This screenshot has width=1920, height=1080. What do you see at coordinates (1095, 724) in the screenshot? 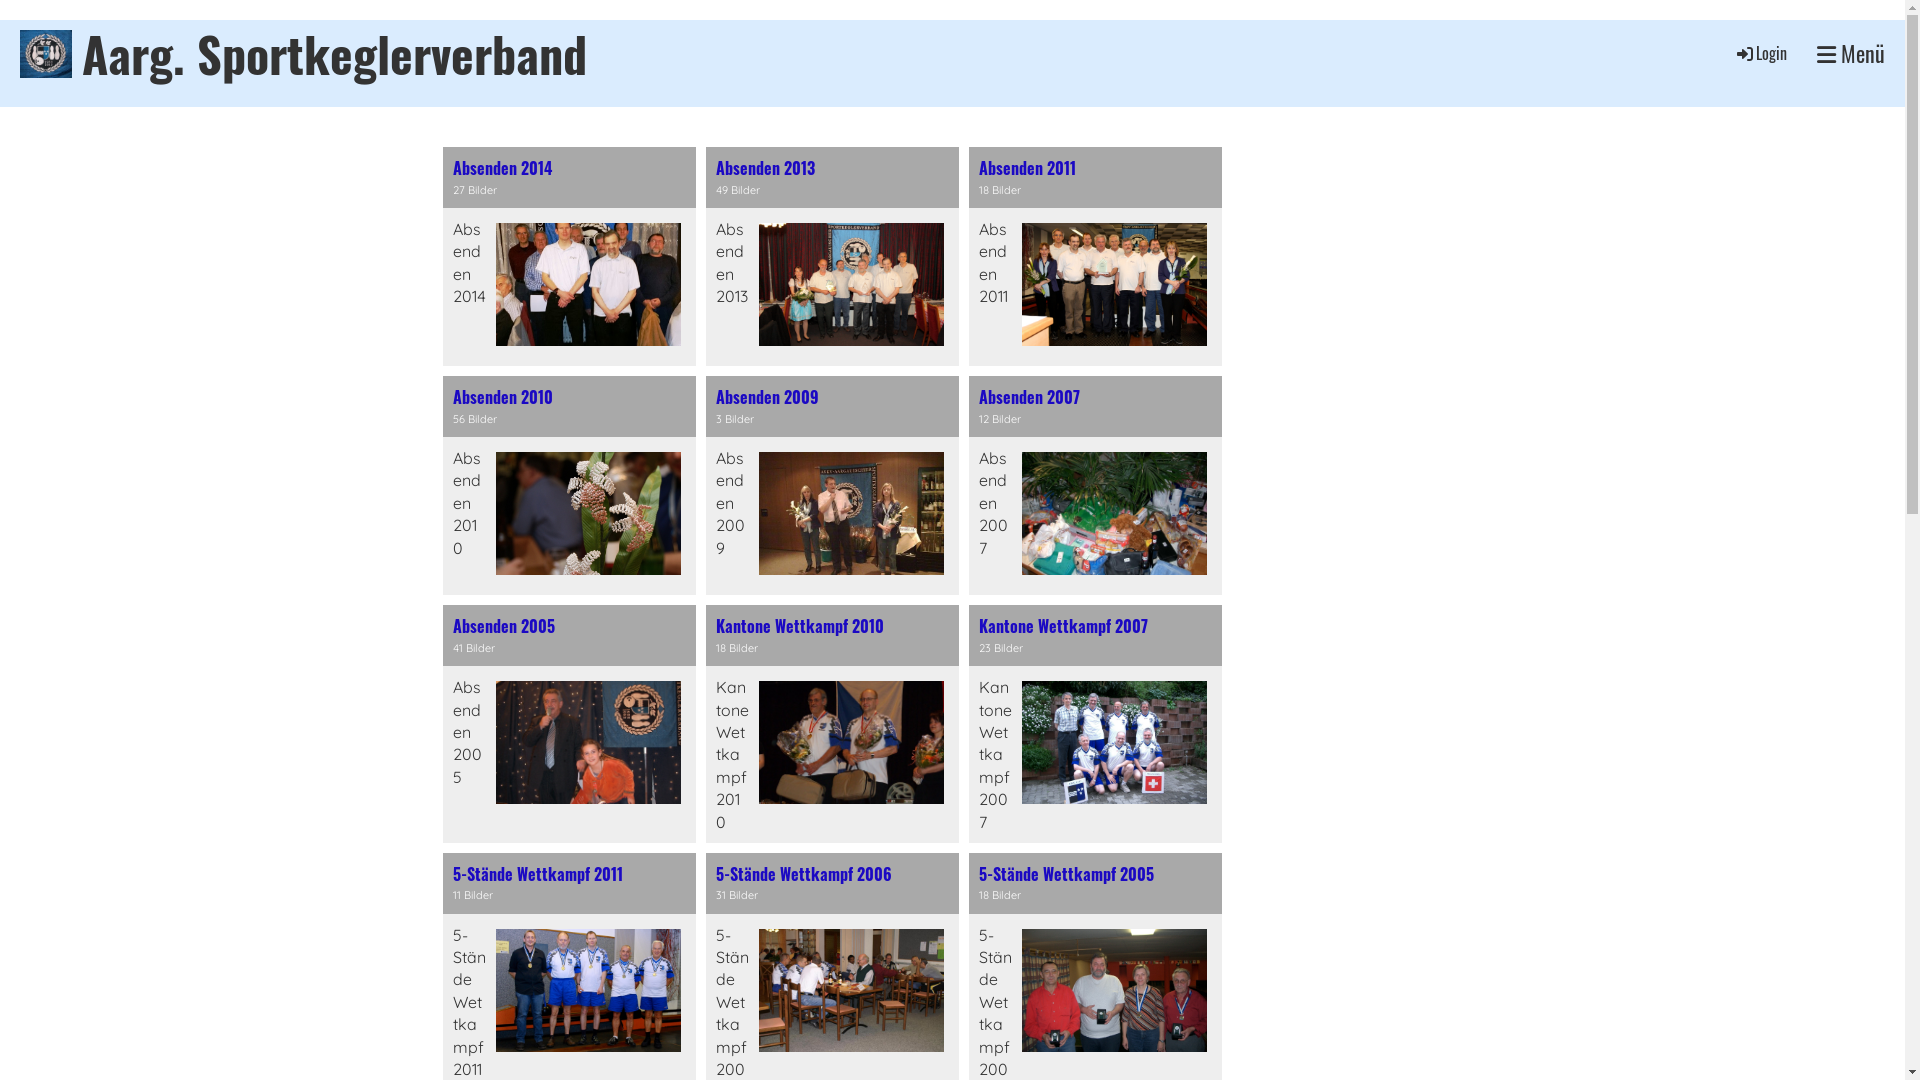
I see `Kantone Wettkampf 2007
23 Bilder
Kantone Wettkampf 2007` at bounding box center [1095, 724].